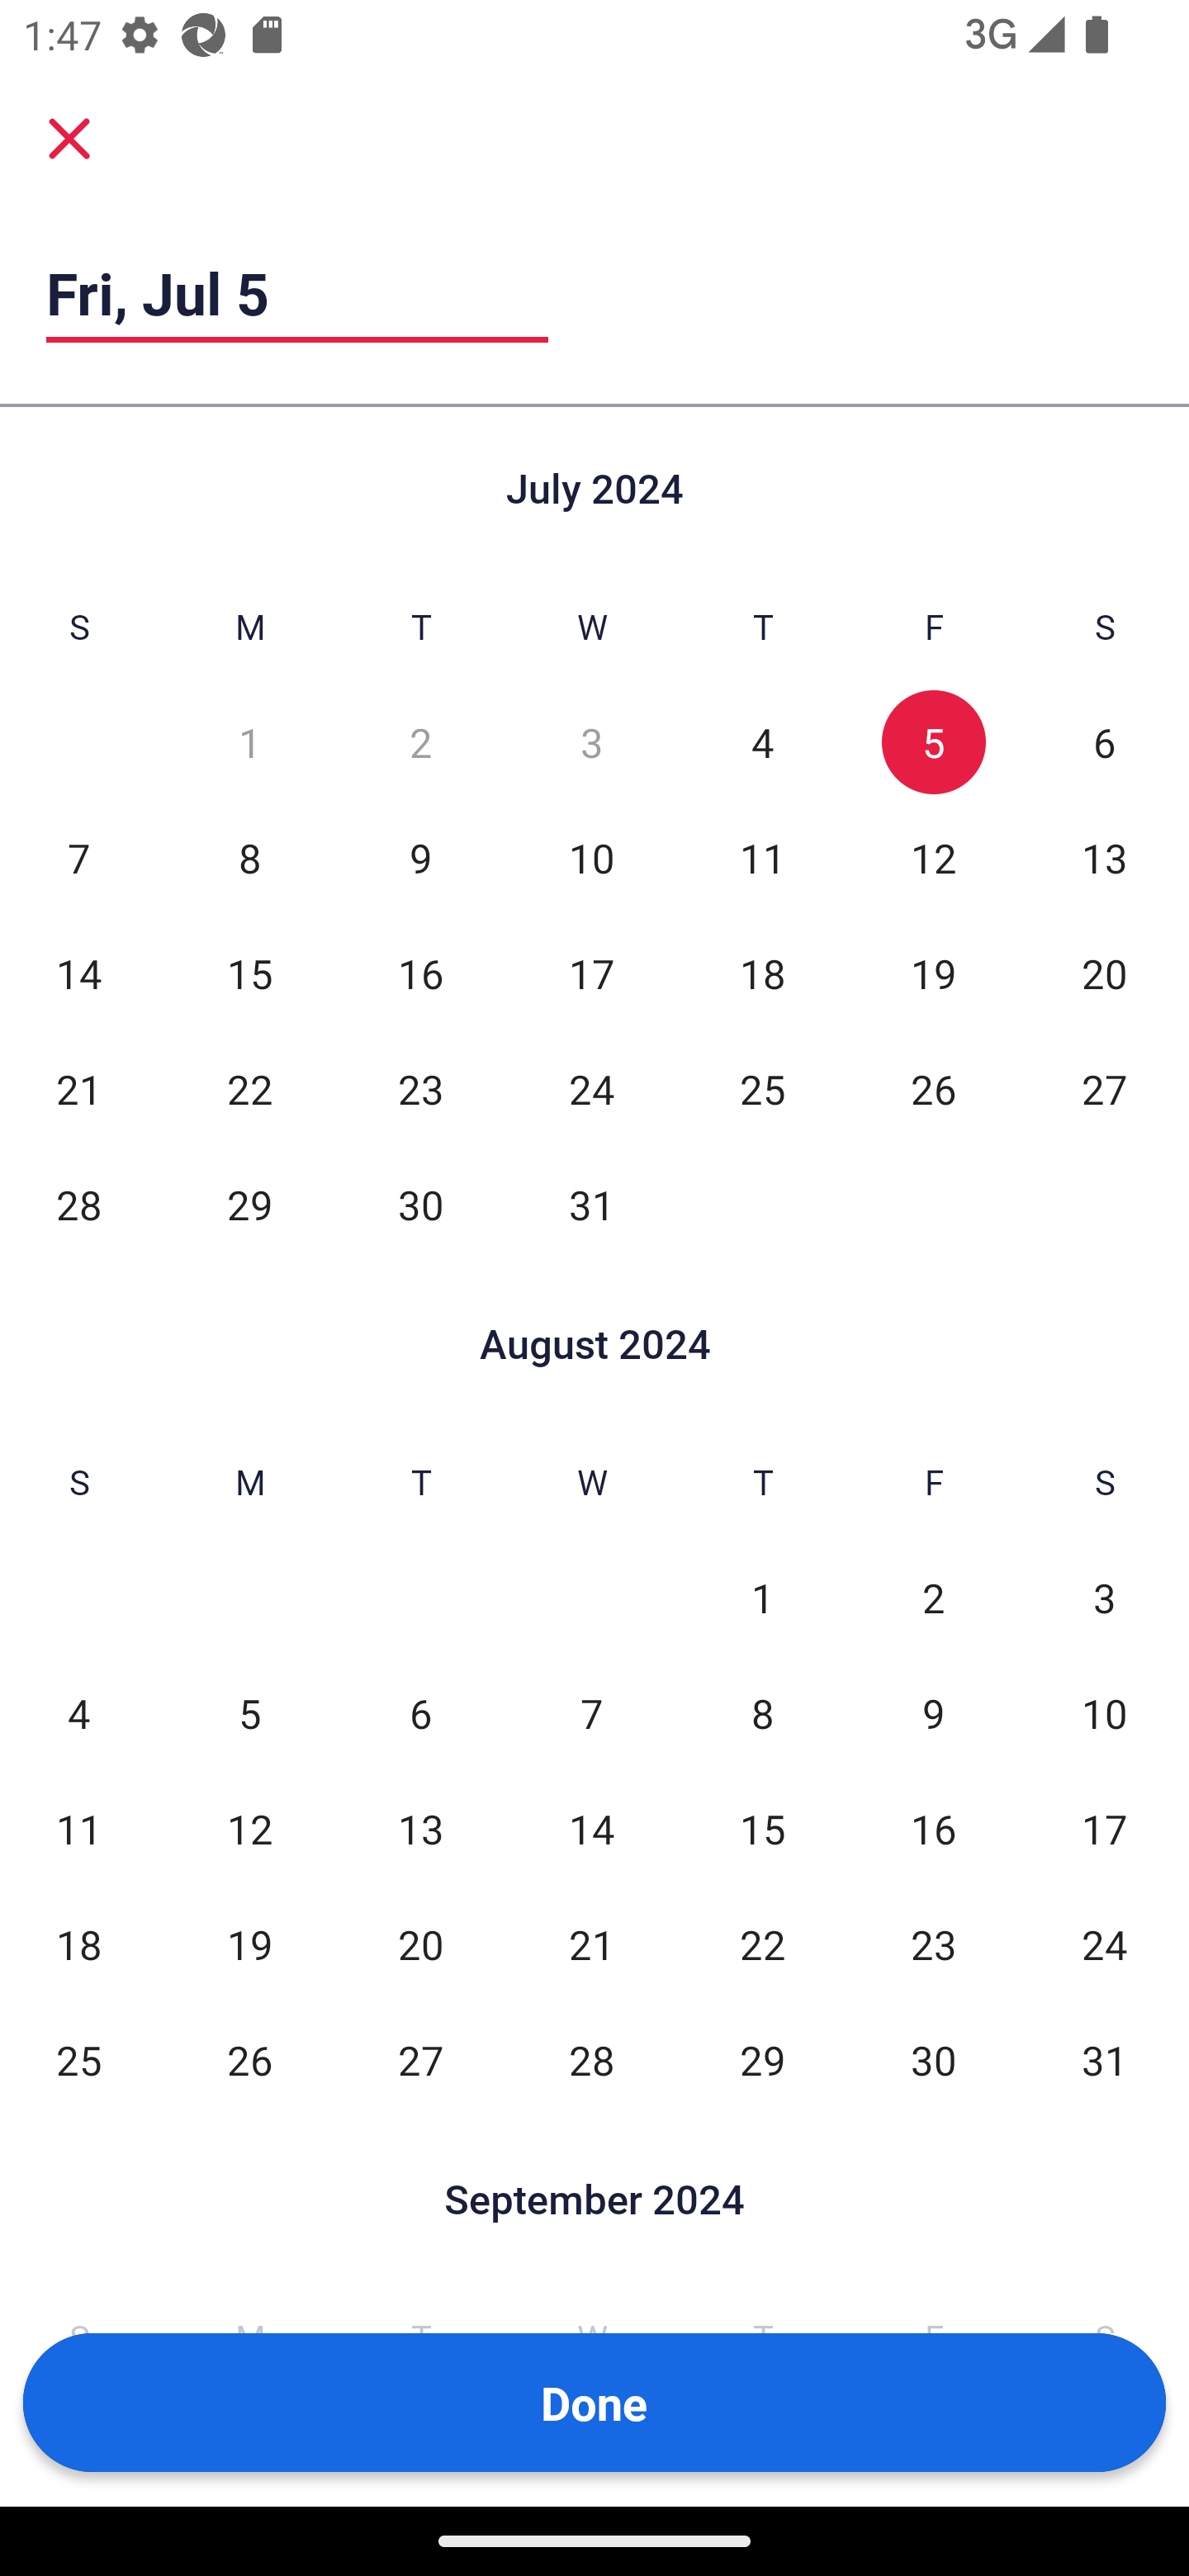 The width and height of the screenshot is (1189, 2576). Describe the element at coordinates (591, 973) in the screenshot. I see `17 Wed, Jul 17, Not Selected` at that location.